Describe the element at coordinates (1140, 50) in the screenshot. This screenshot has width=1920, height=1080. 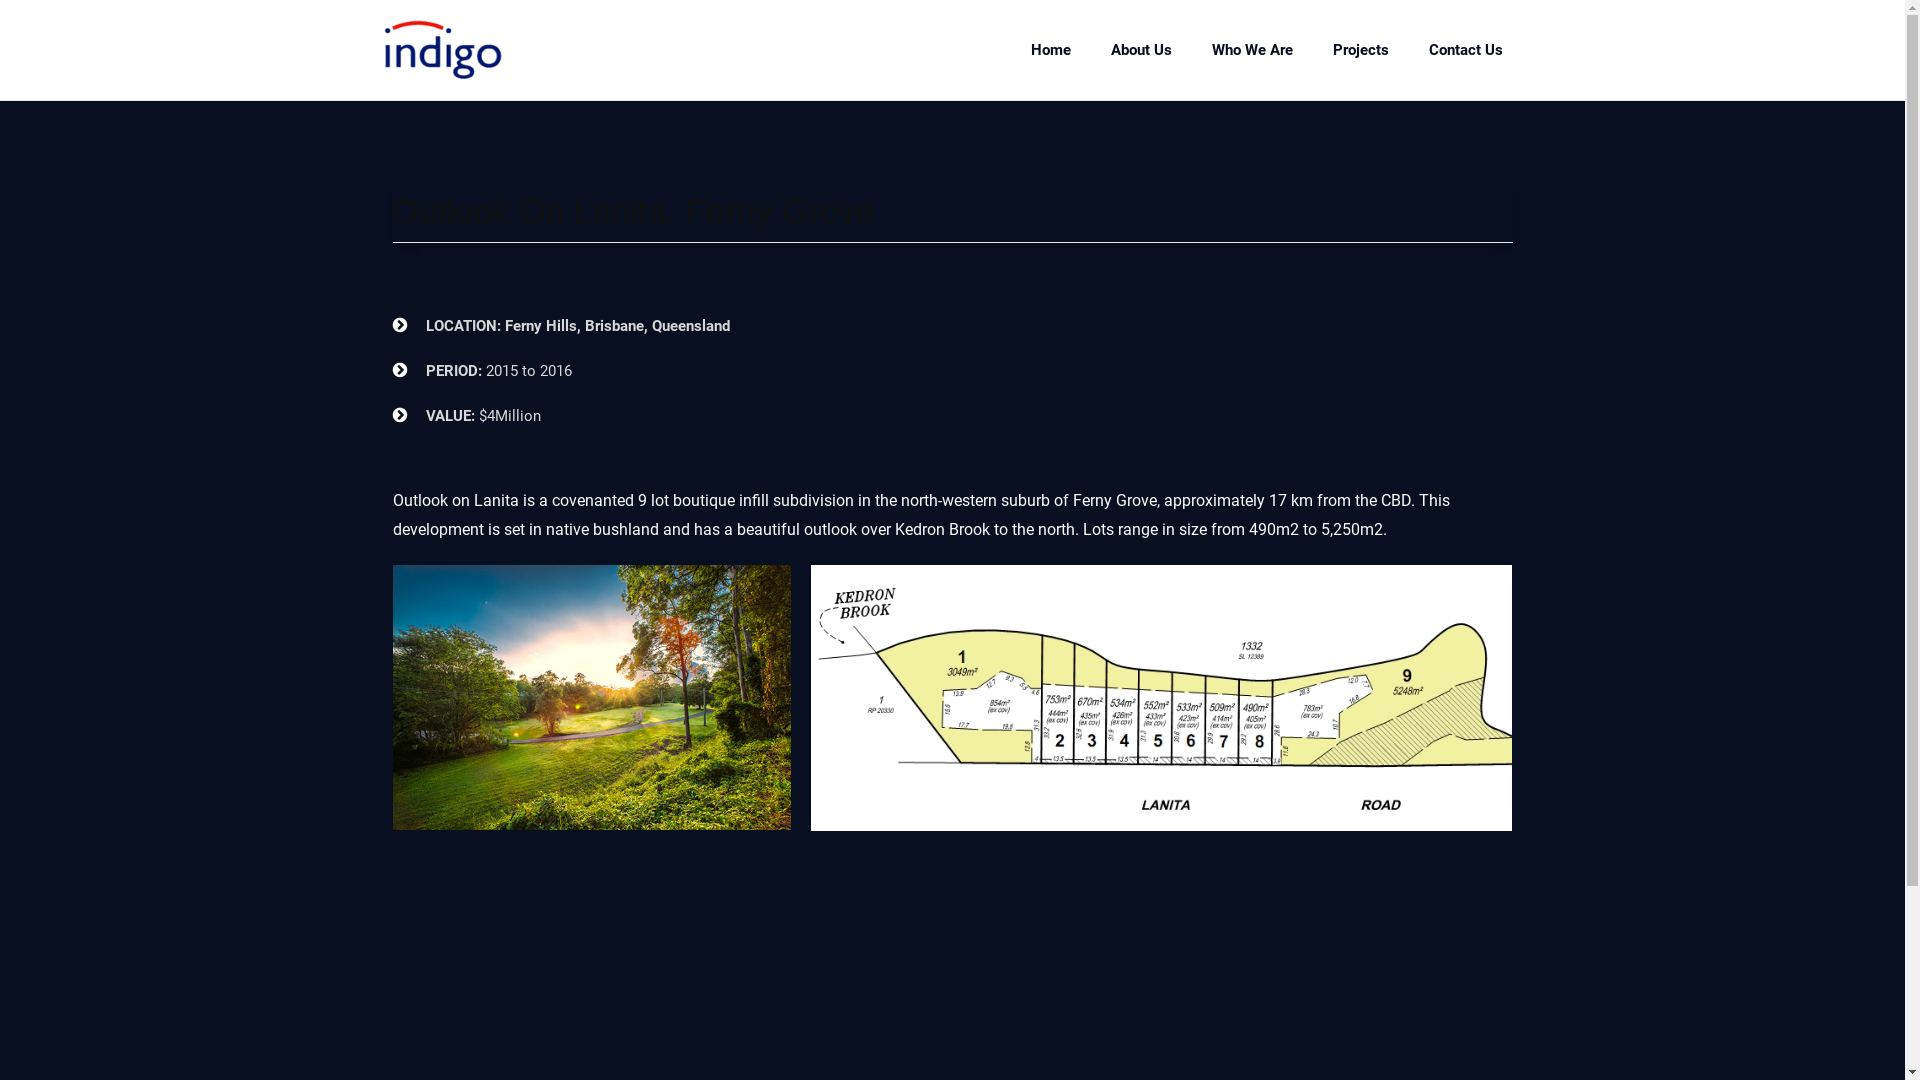
I see `About Us` at that location.